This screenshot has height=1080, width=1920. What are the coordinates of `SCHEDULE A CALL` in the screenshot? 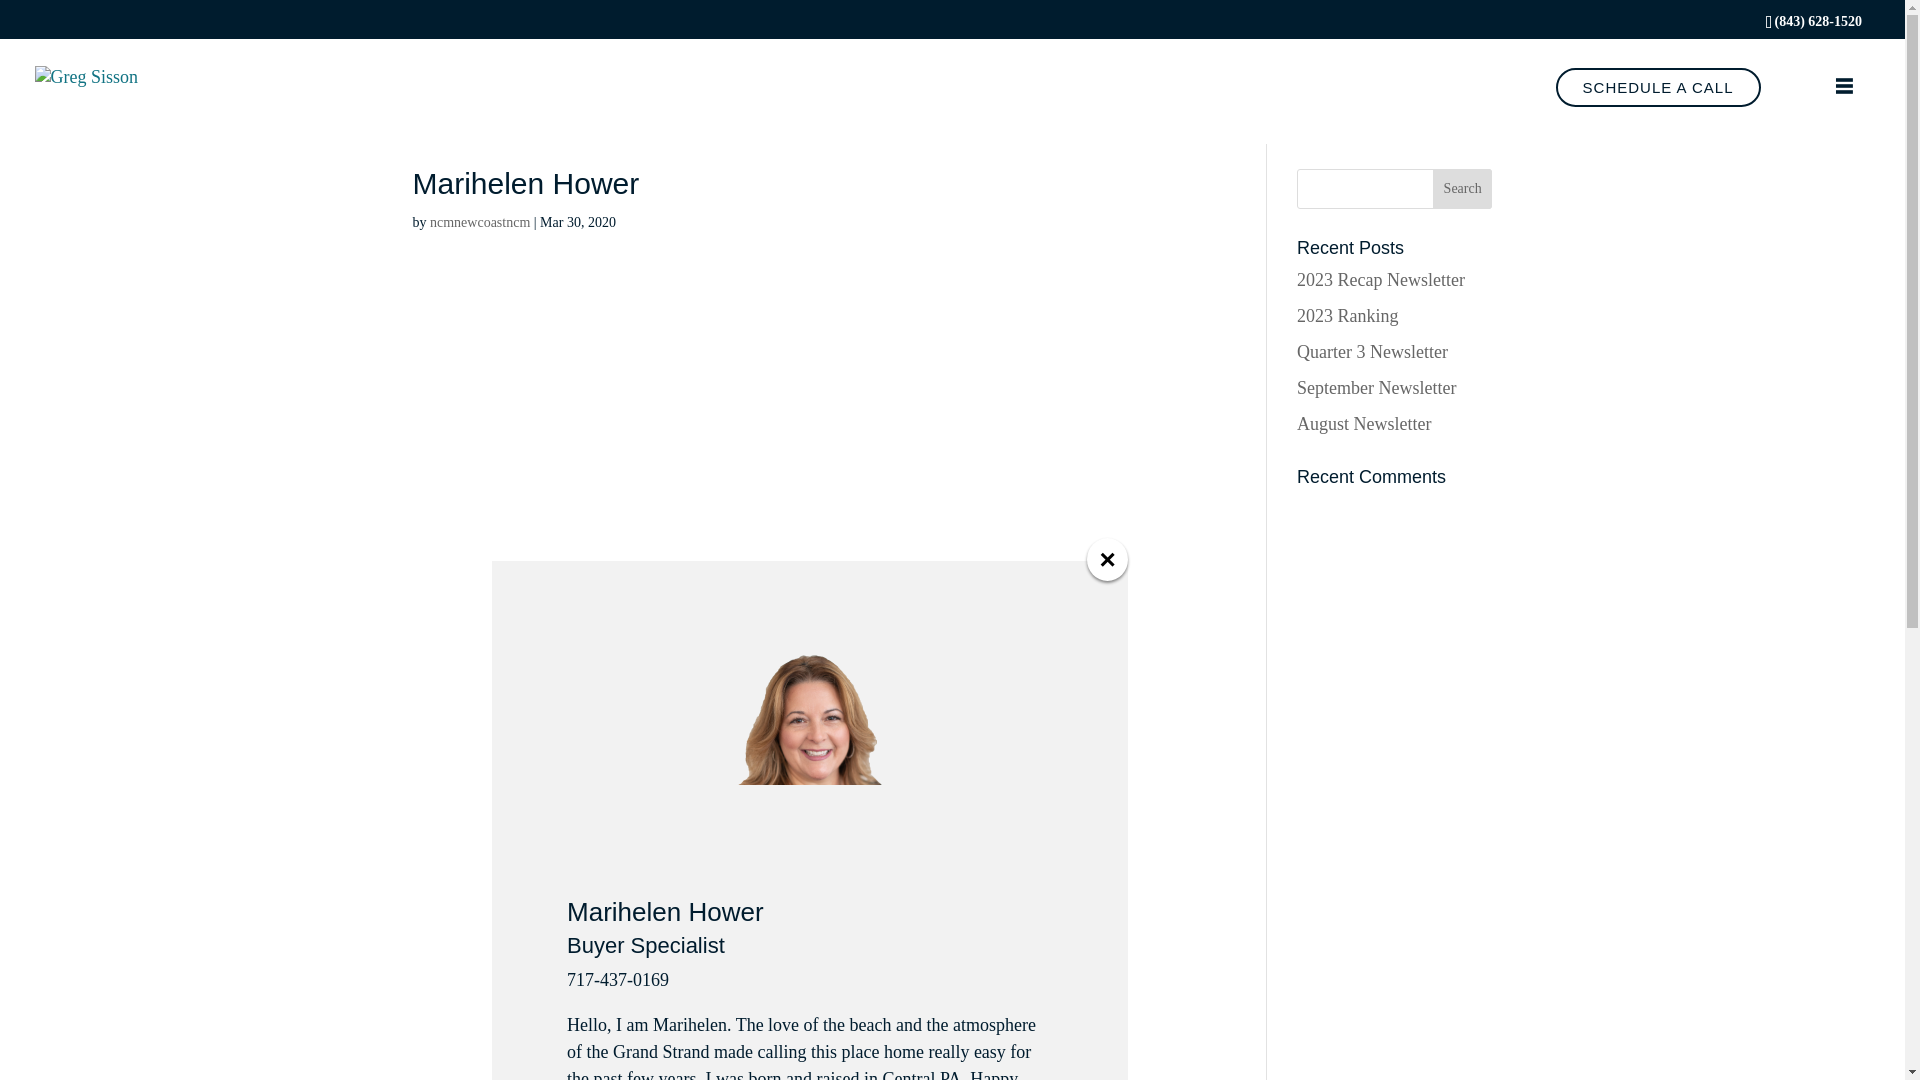 It's located at (1658, 87).